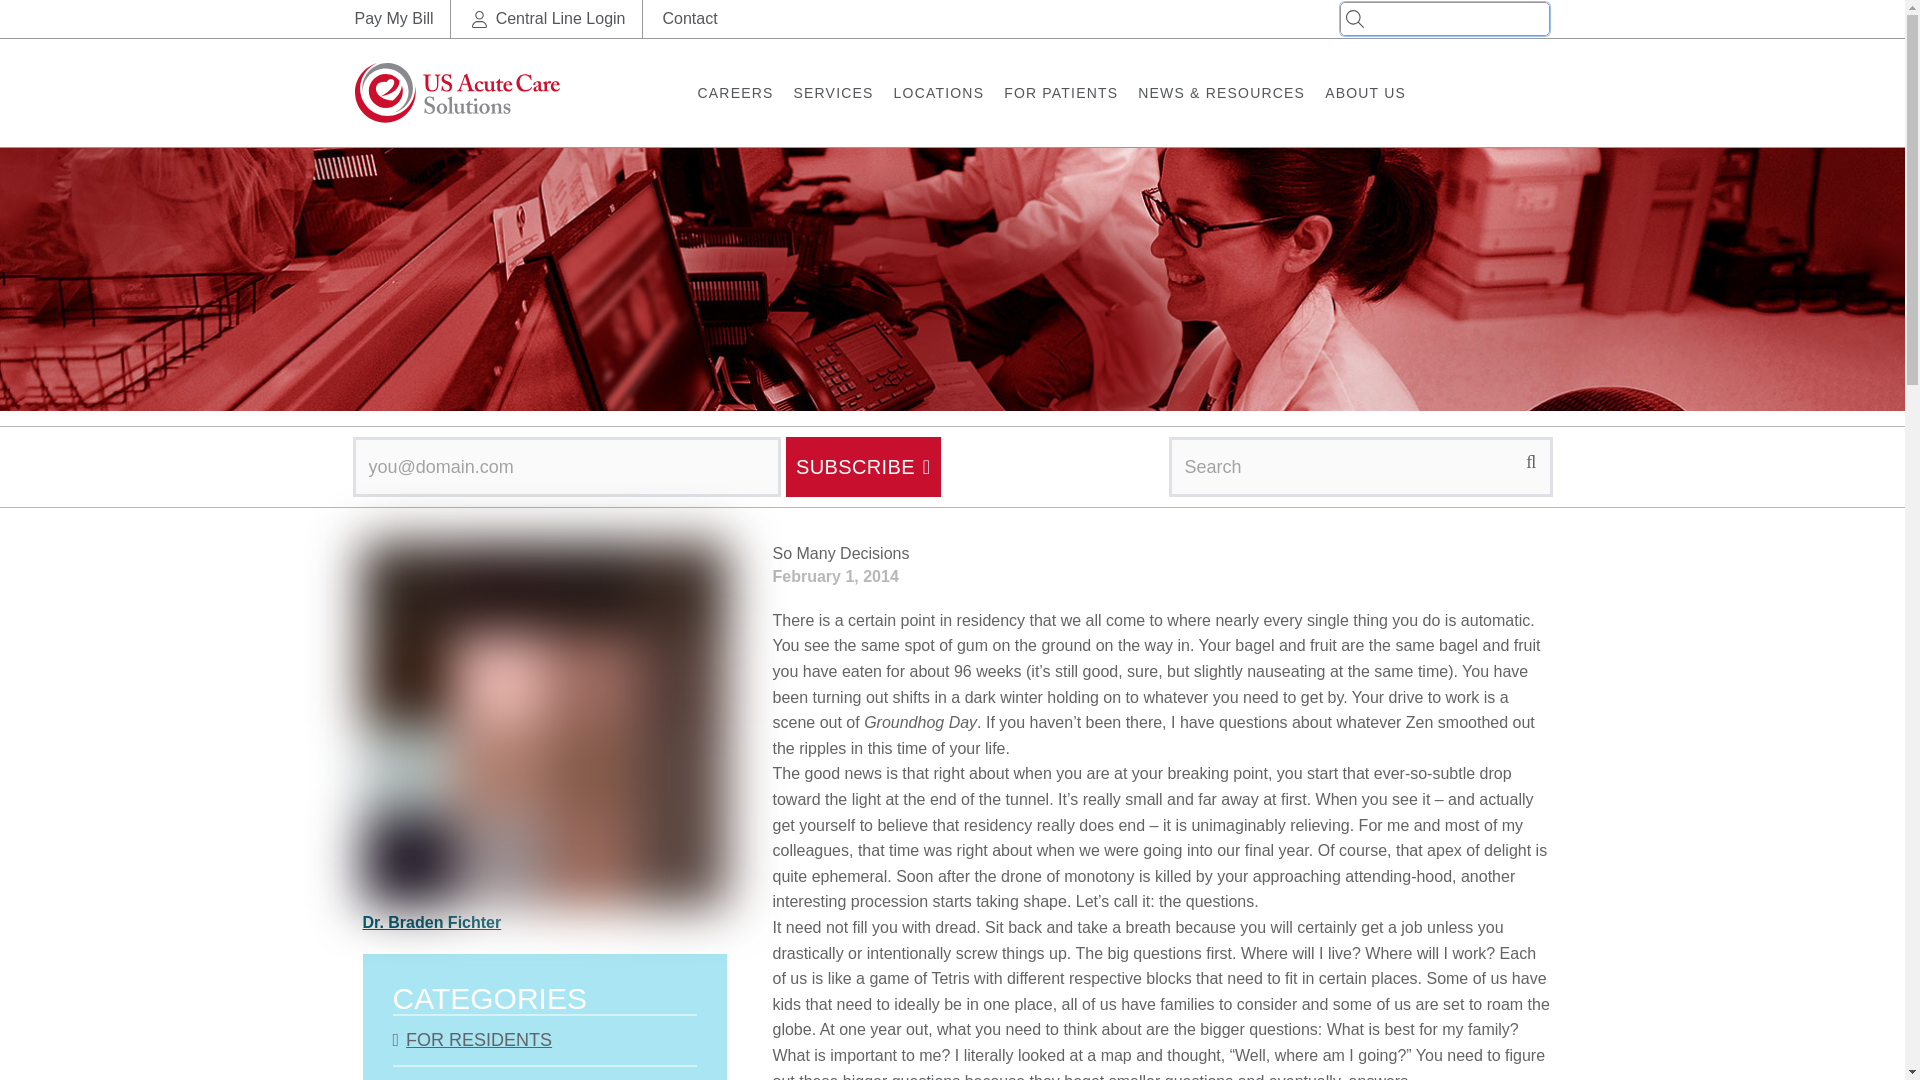 The width and height of the screenshot is (1920, 1080). Describe the element at coordinates (560, 18) in the screenshot. I see `Central Line Login` at that location.